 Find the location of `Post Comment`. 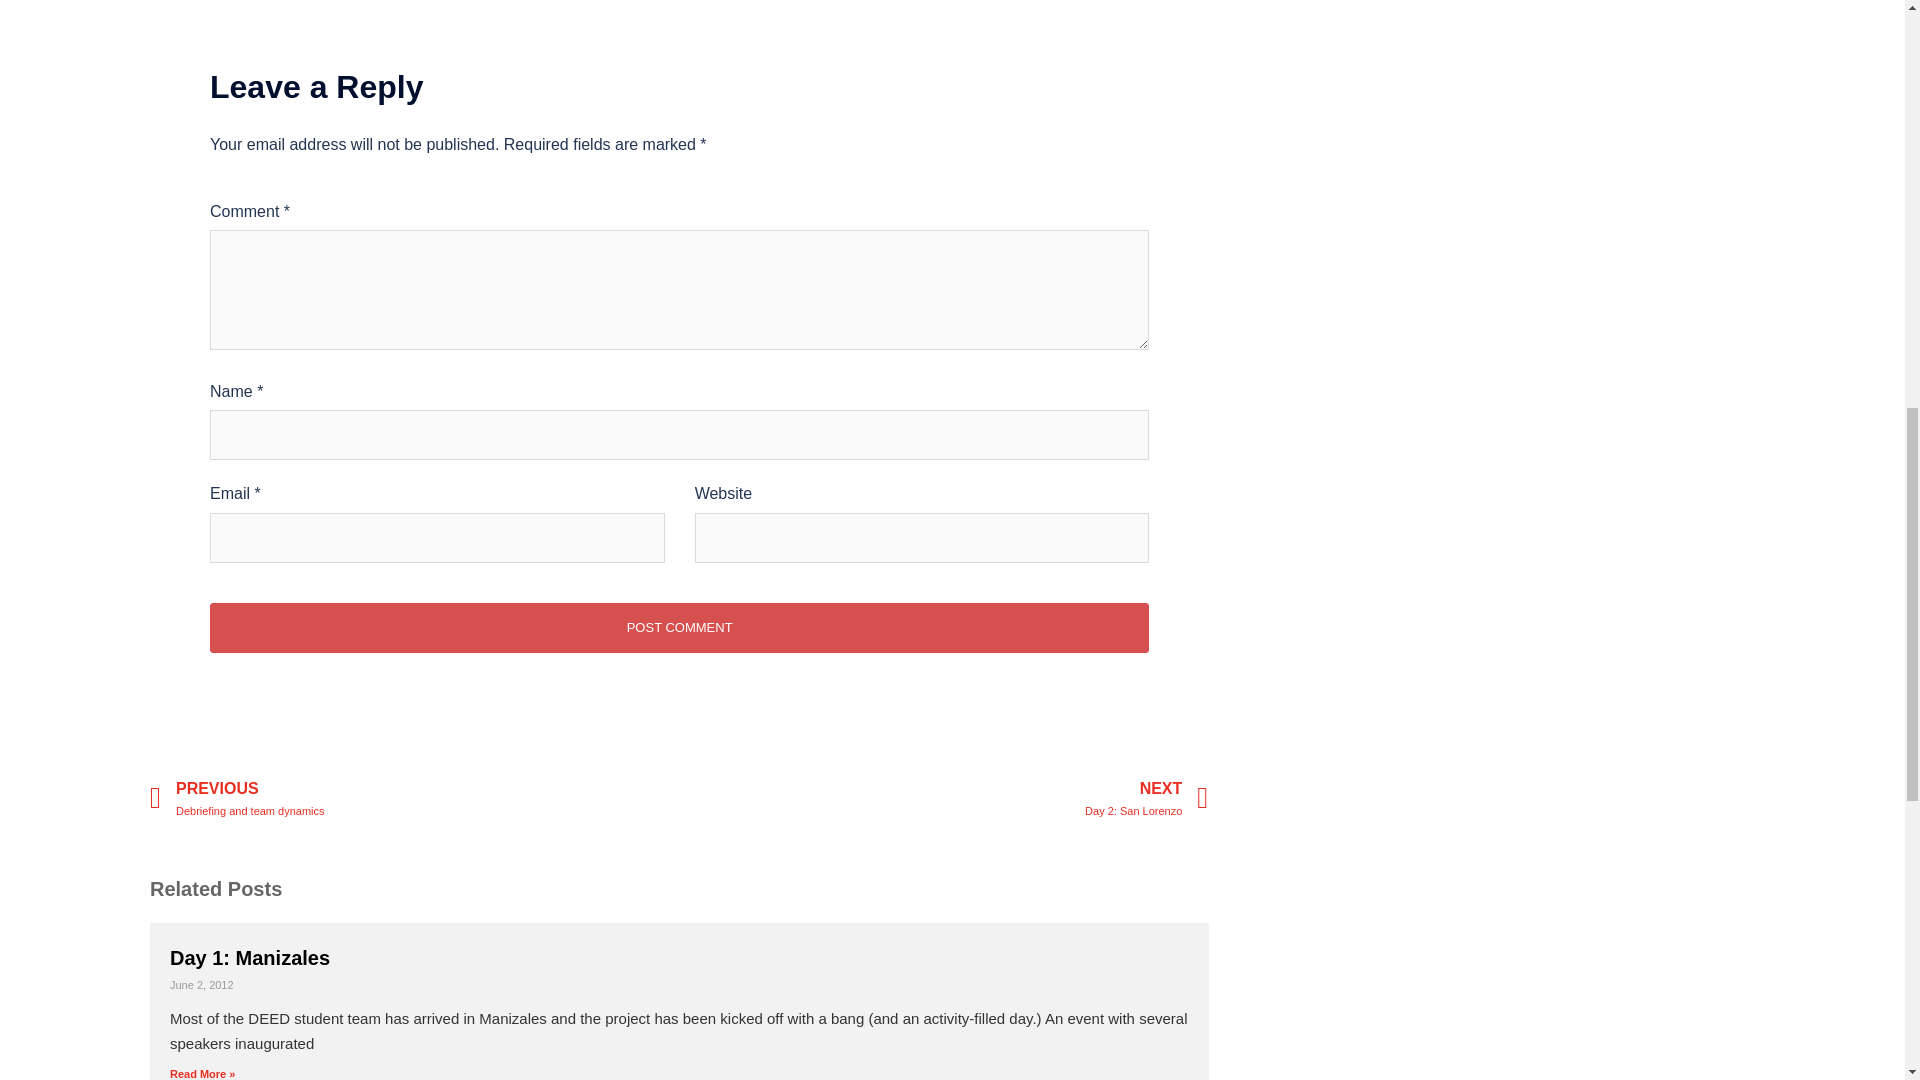

Post Comment is located at coordinates (1146, 798).